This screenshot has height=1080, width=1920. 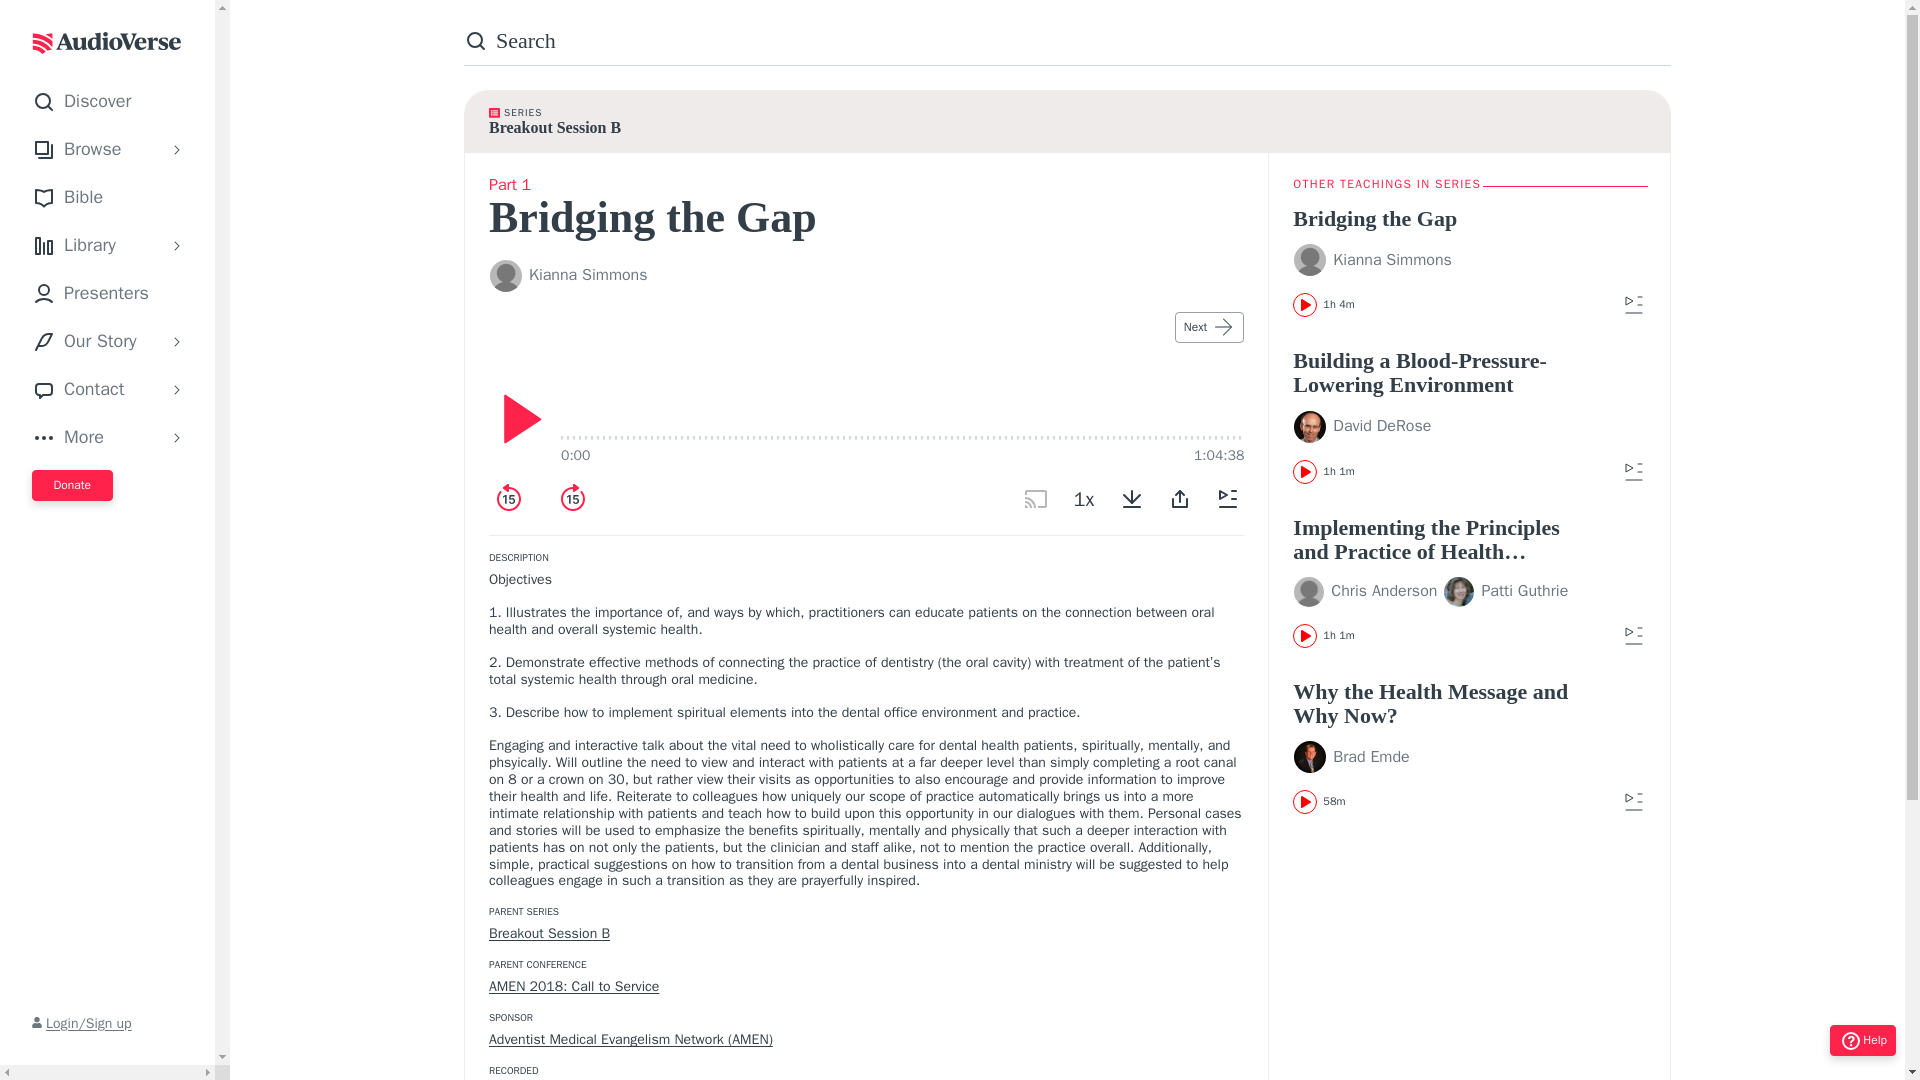 I want to click on downloads, so click(x=1132, y=498).